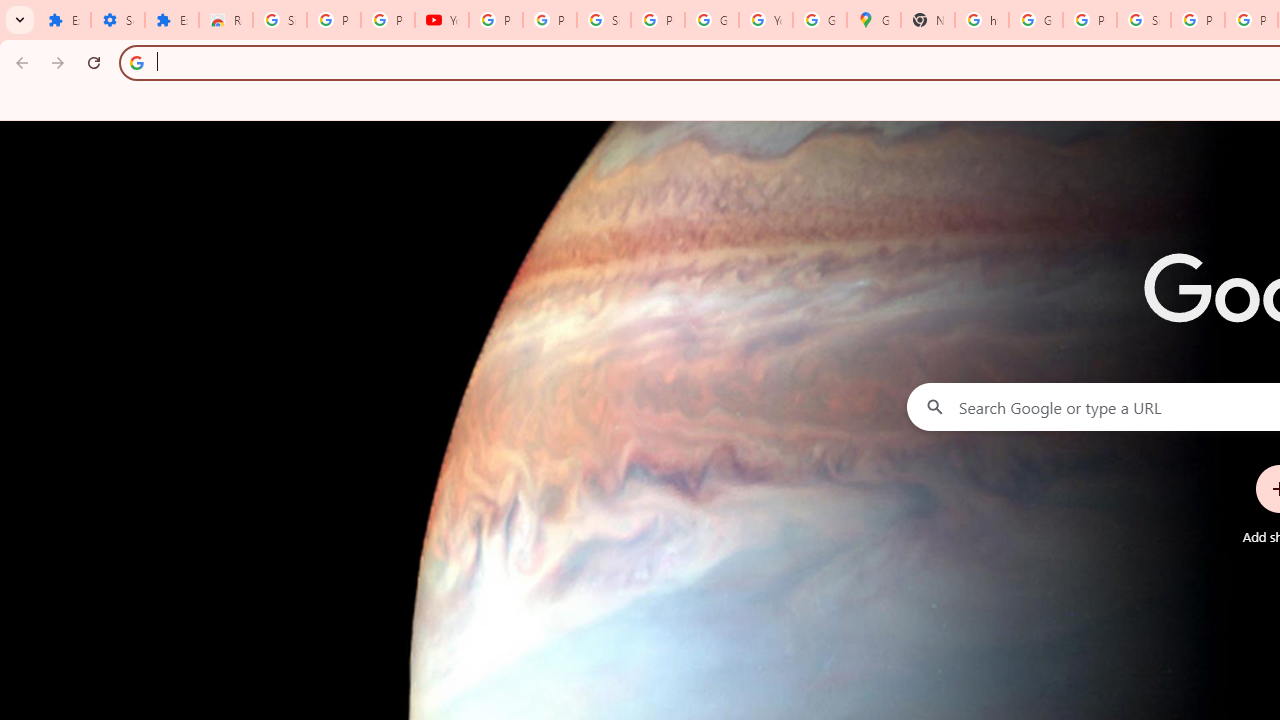  Describe the element at coordinates (226, 20) in the screenshot. I see `Reviews: Helix Fruit Jump Arcade Game` at that location.